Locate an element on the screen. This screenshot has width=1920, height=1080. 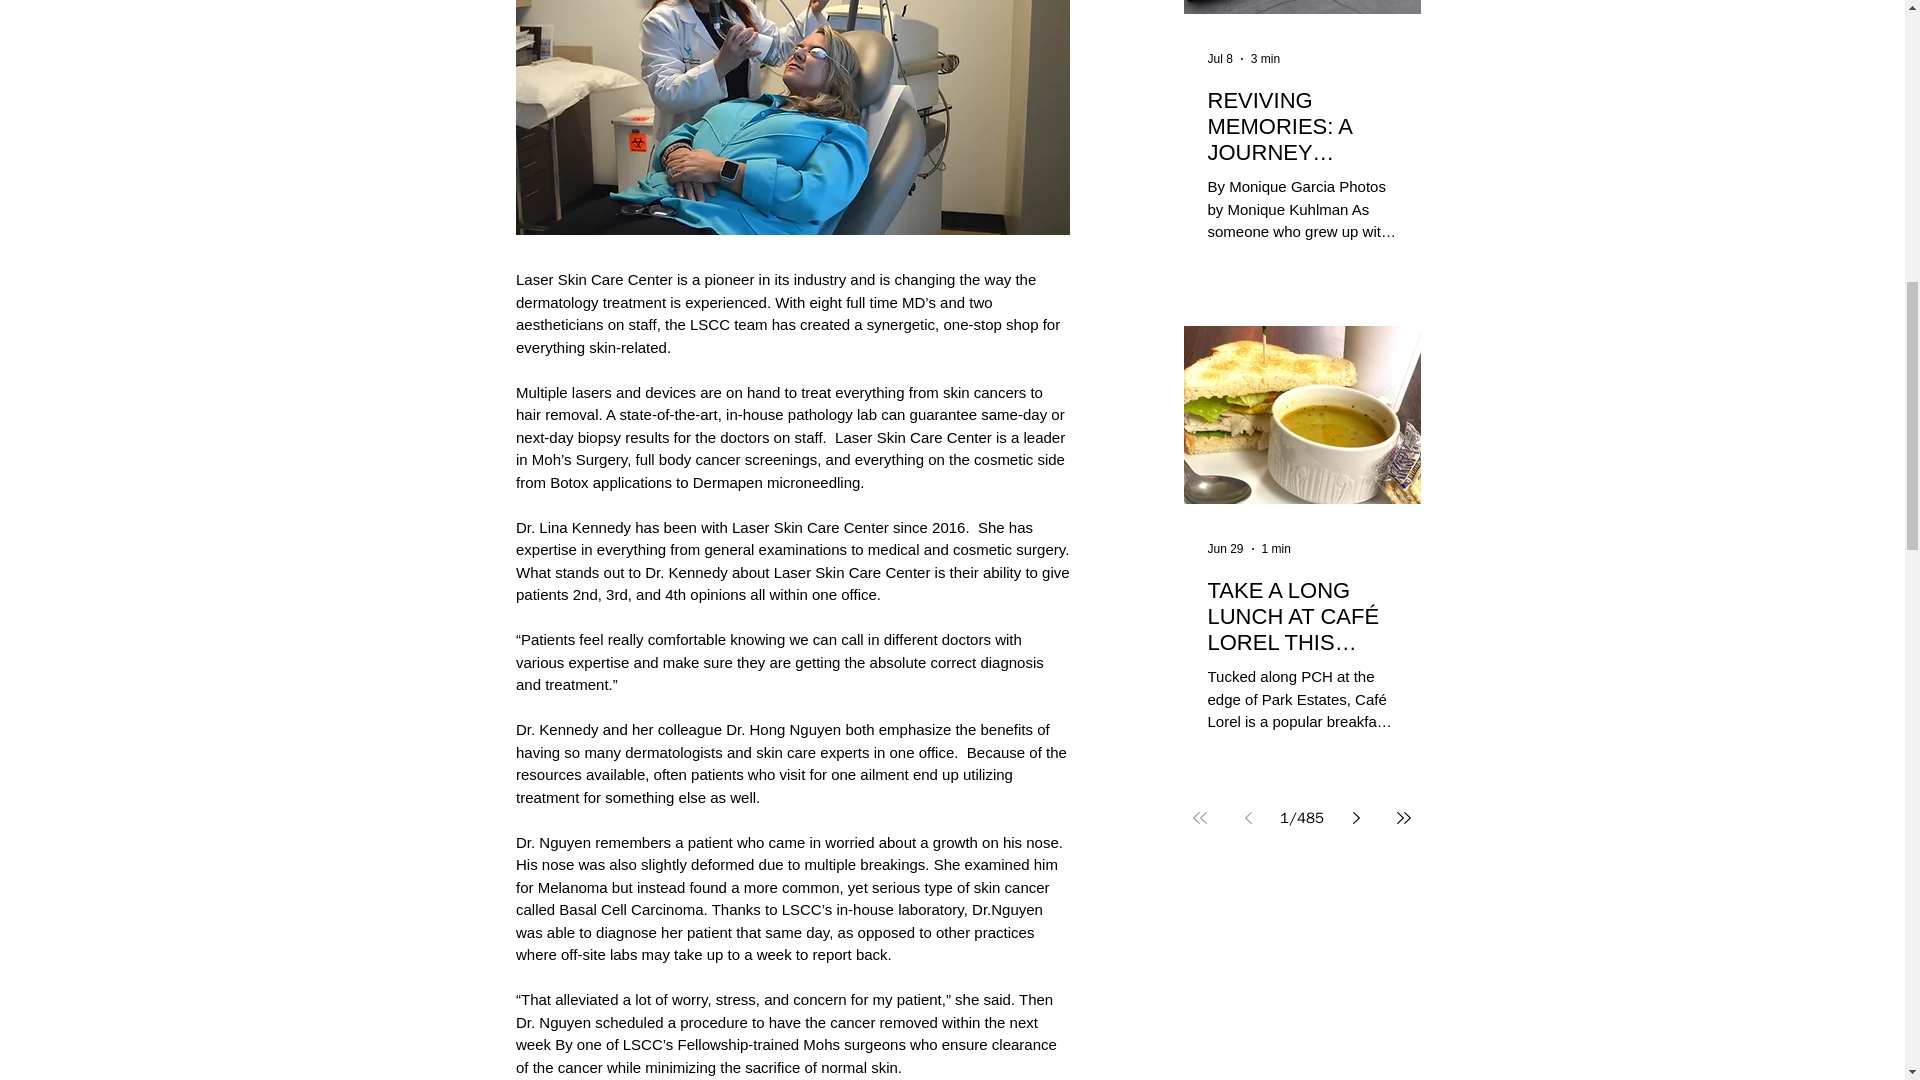
1 min is located at coordinates (1276, 549).